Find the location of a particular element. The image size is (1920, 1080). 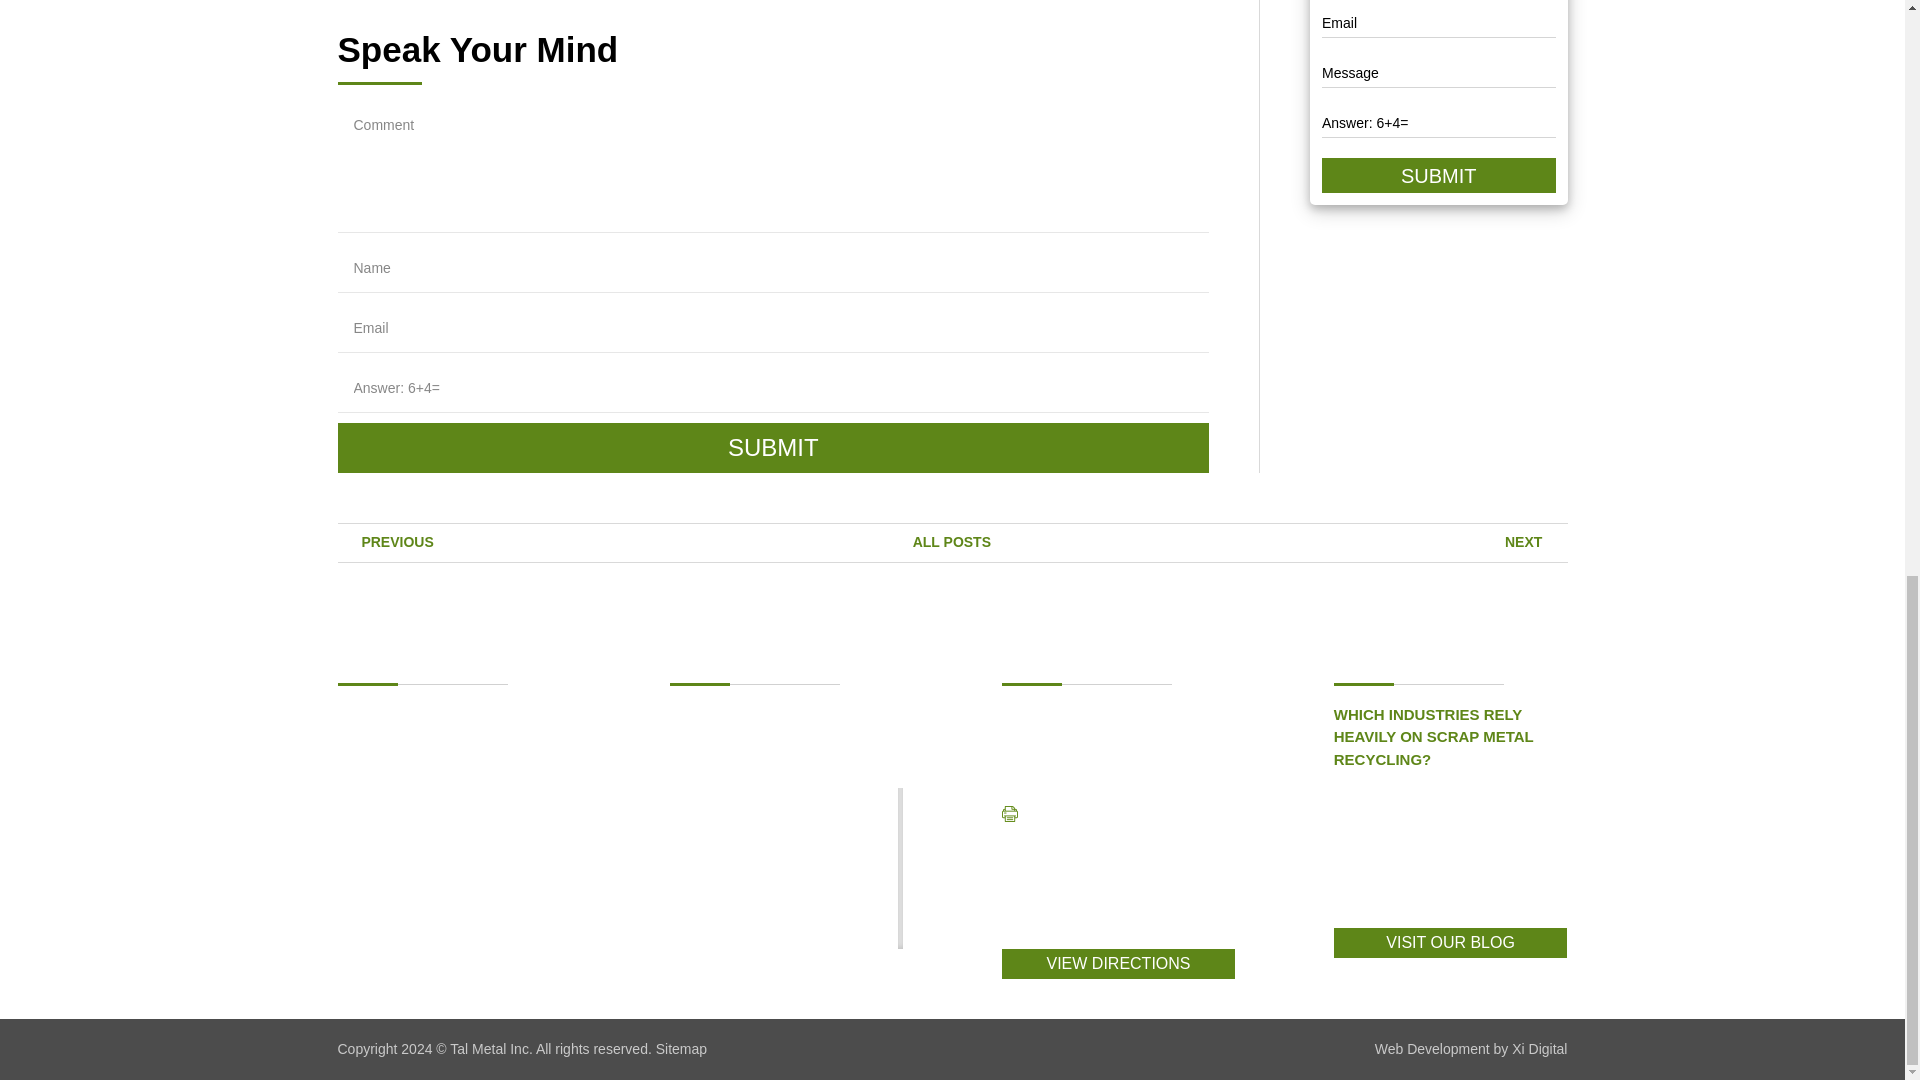

PREVIOUS is located at coordinates (385, 541).